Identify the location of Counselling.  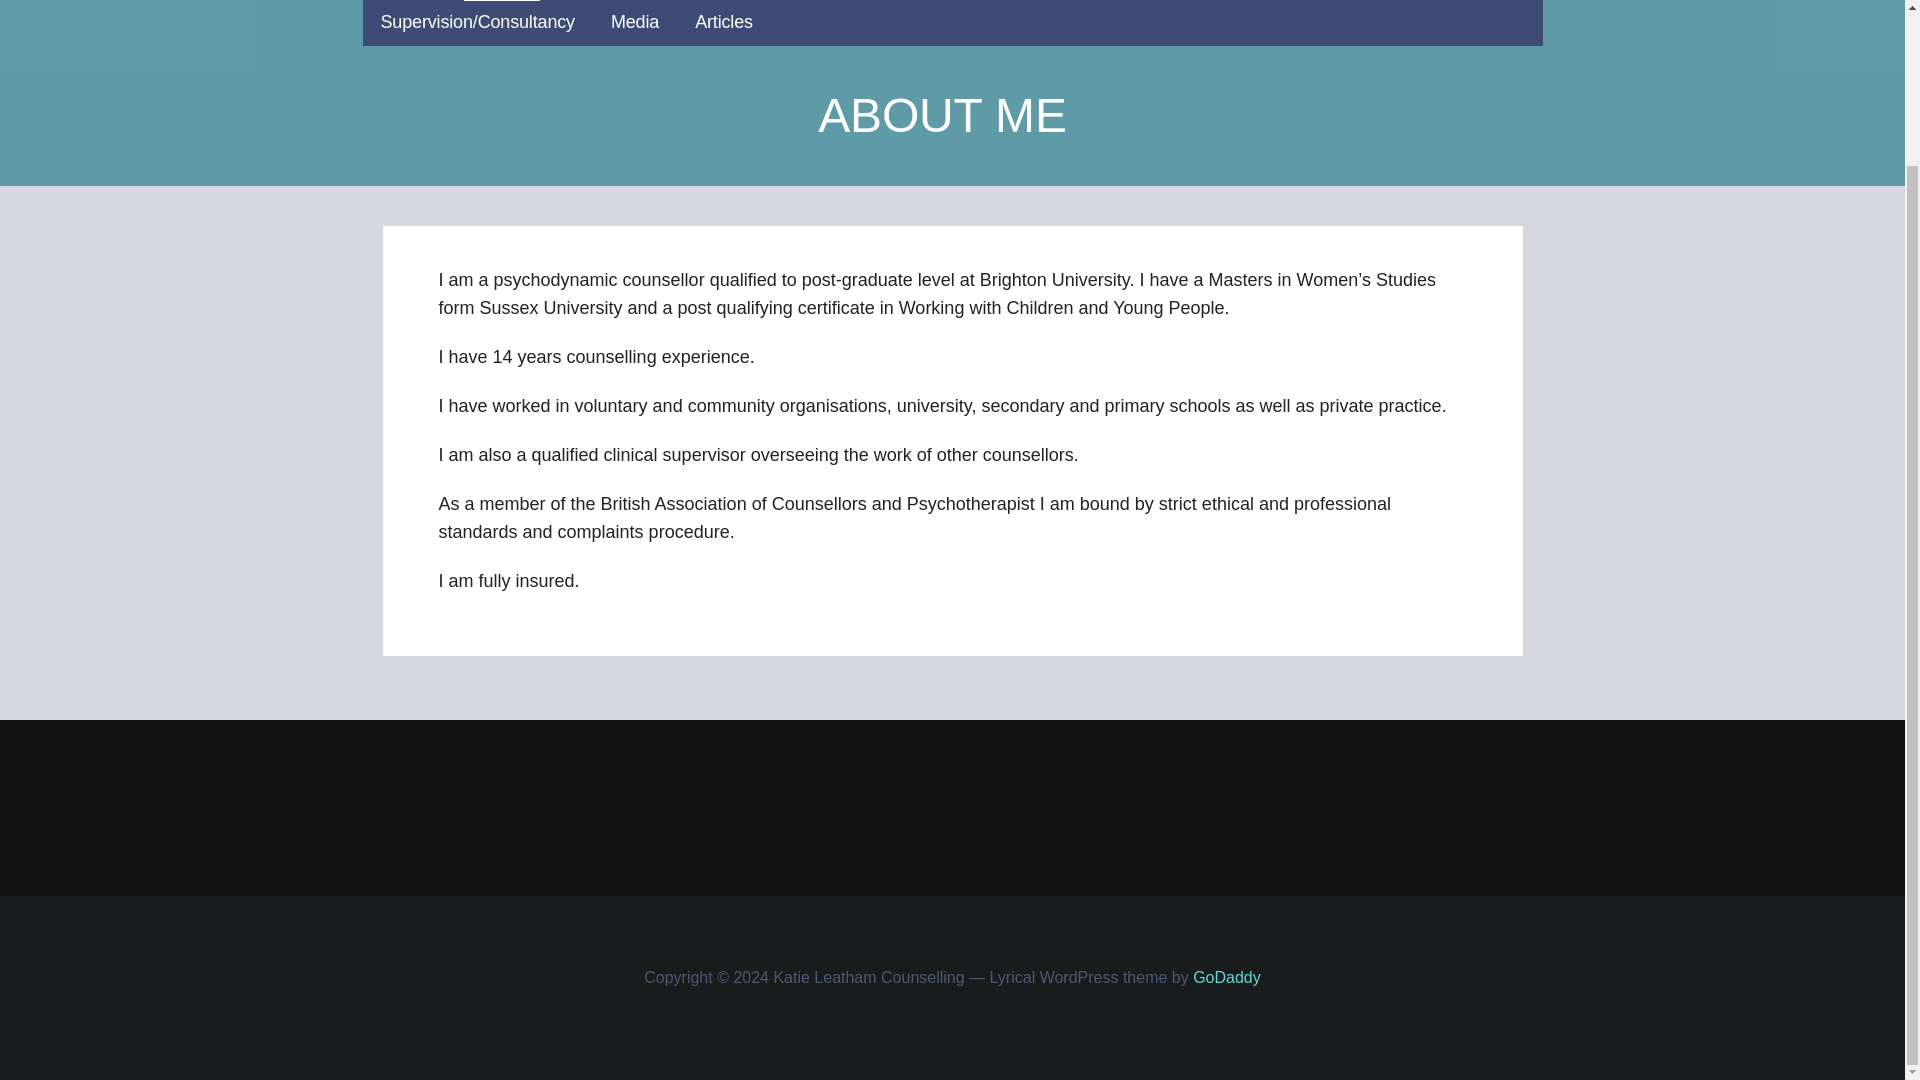
(622, 0).